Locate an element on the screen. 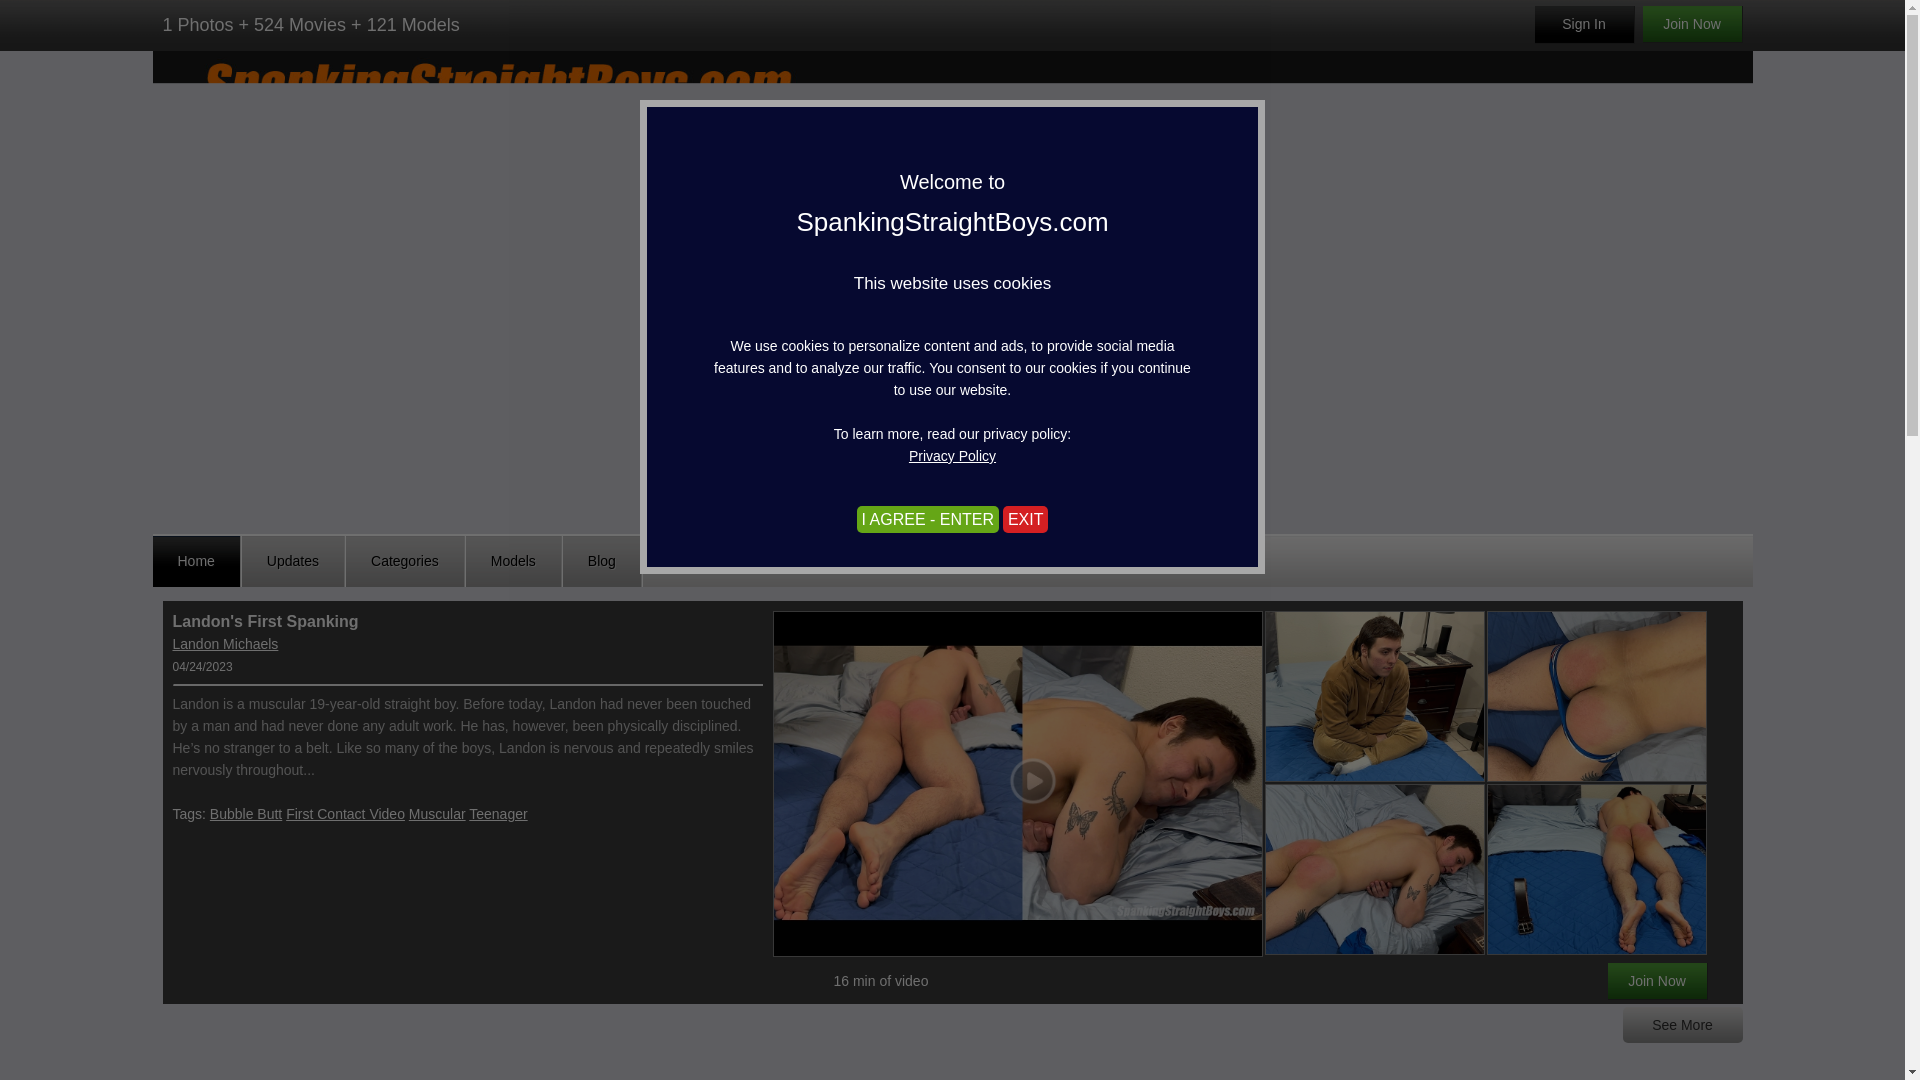 The height and width of the screenshot is (1080, 1920). I AGREE - ENTER is located at coordinates (927, 520).